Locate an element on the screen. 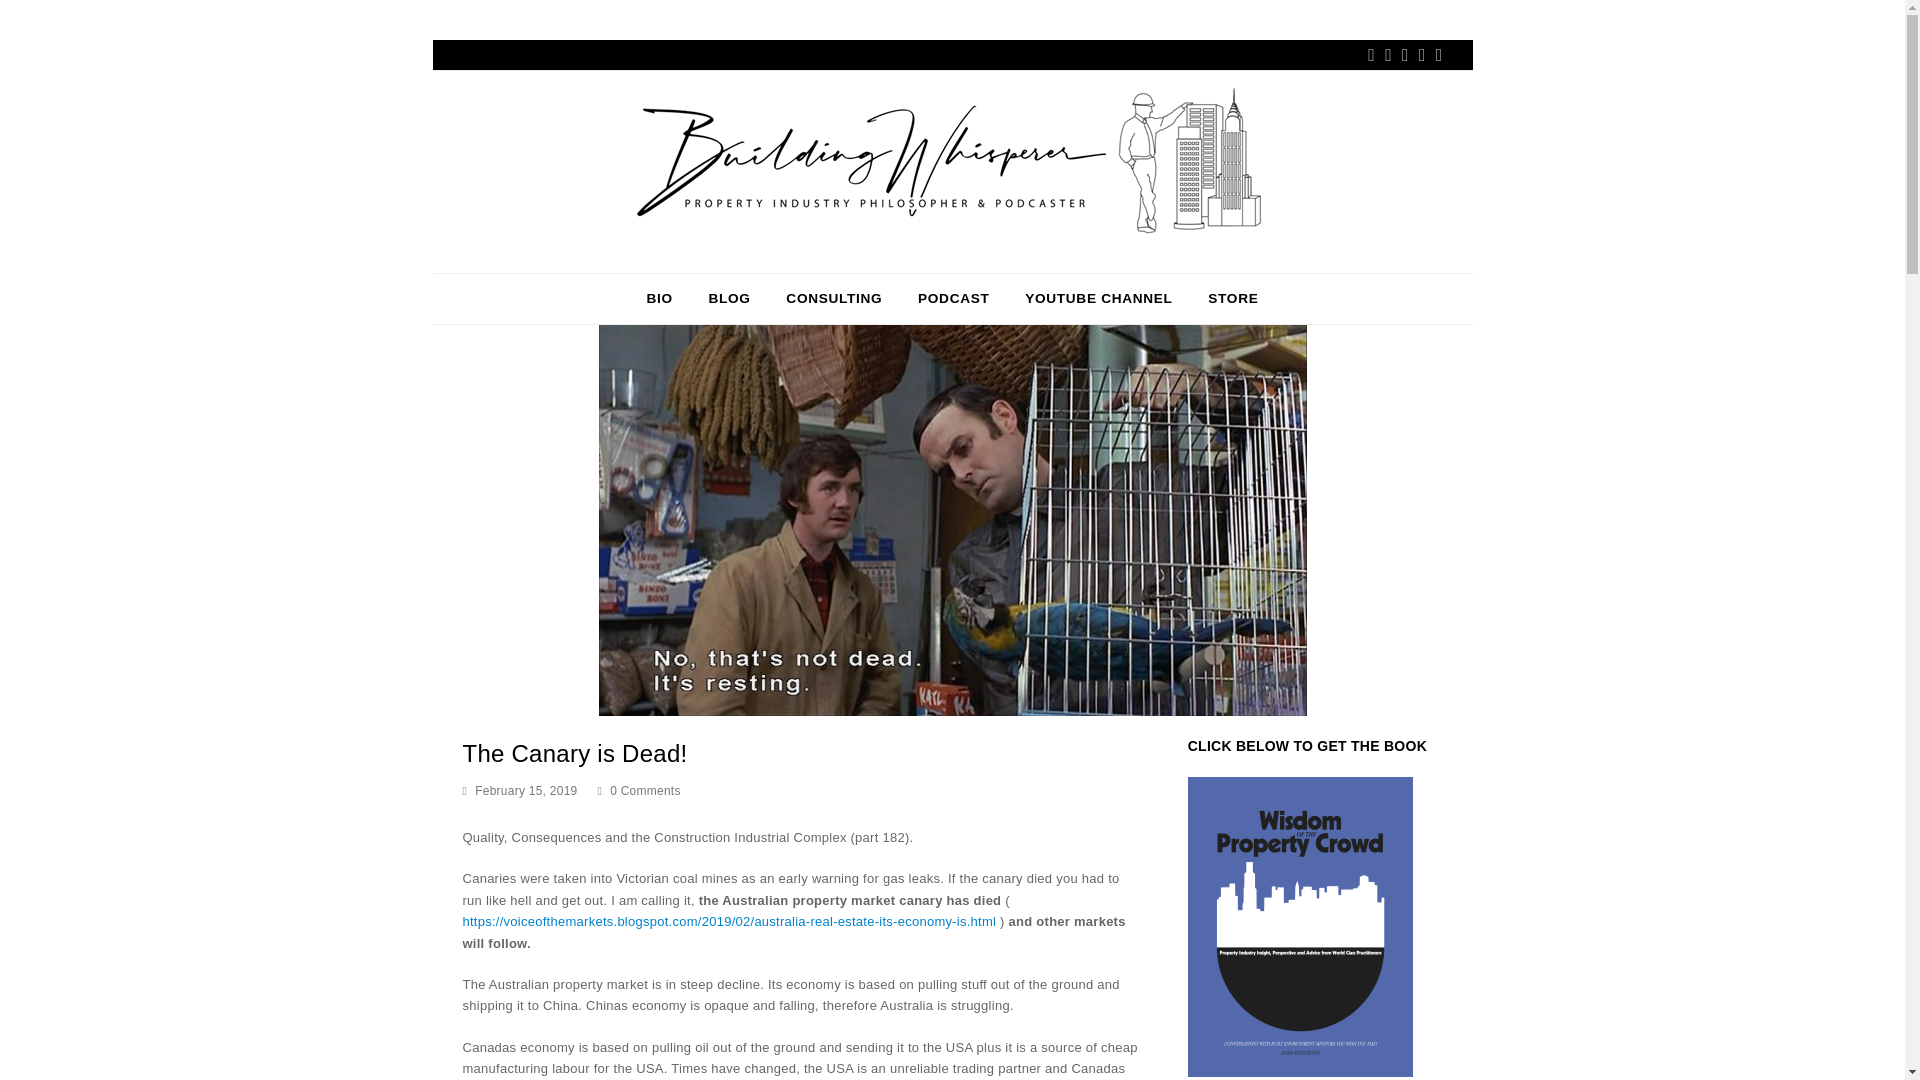 This screenshot has height=1080, width=1920. BIO is located at coordinates (660, 299).